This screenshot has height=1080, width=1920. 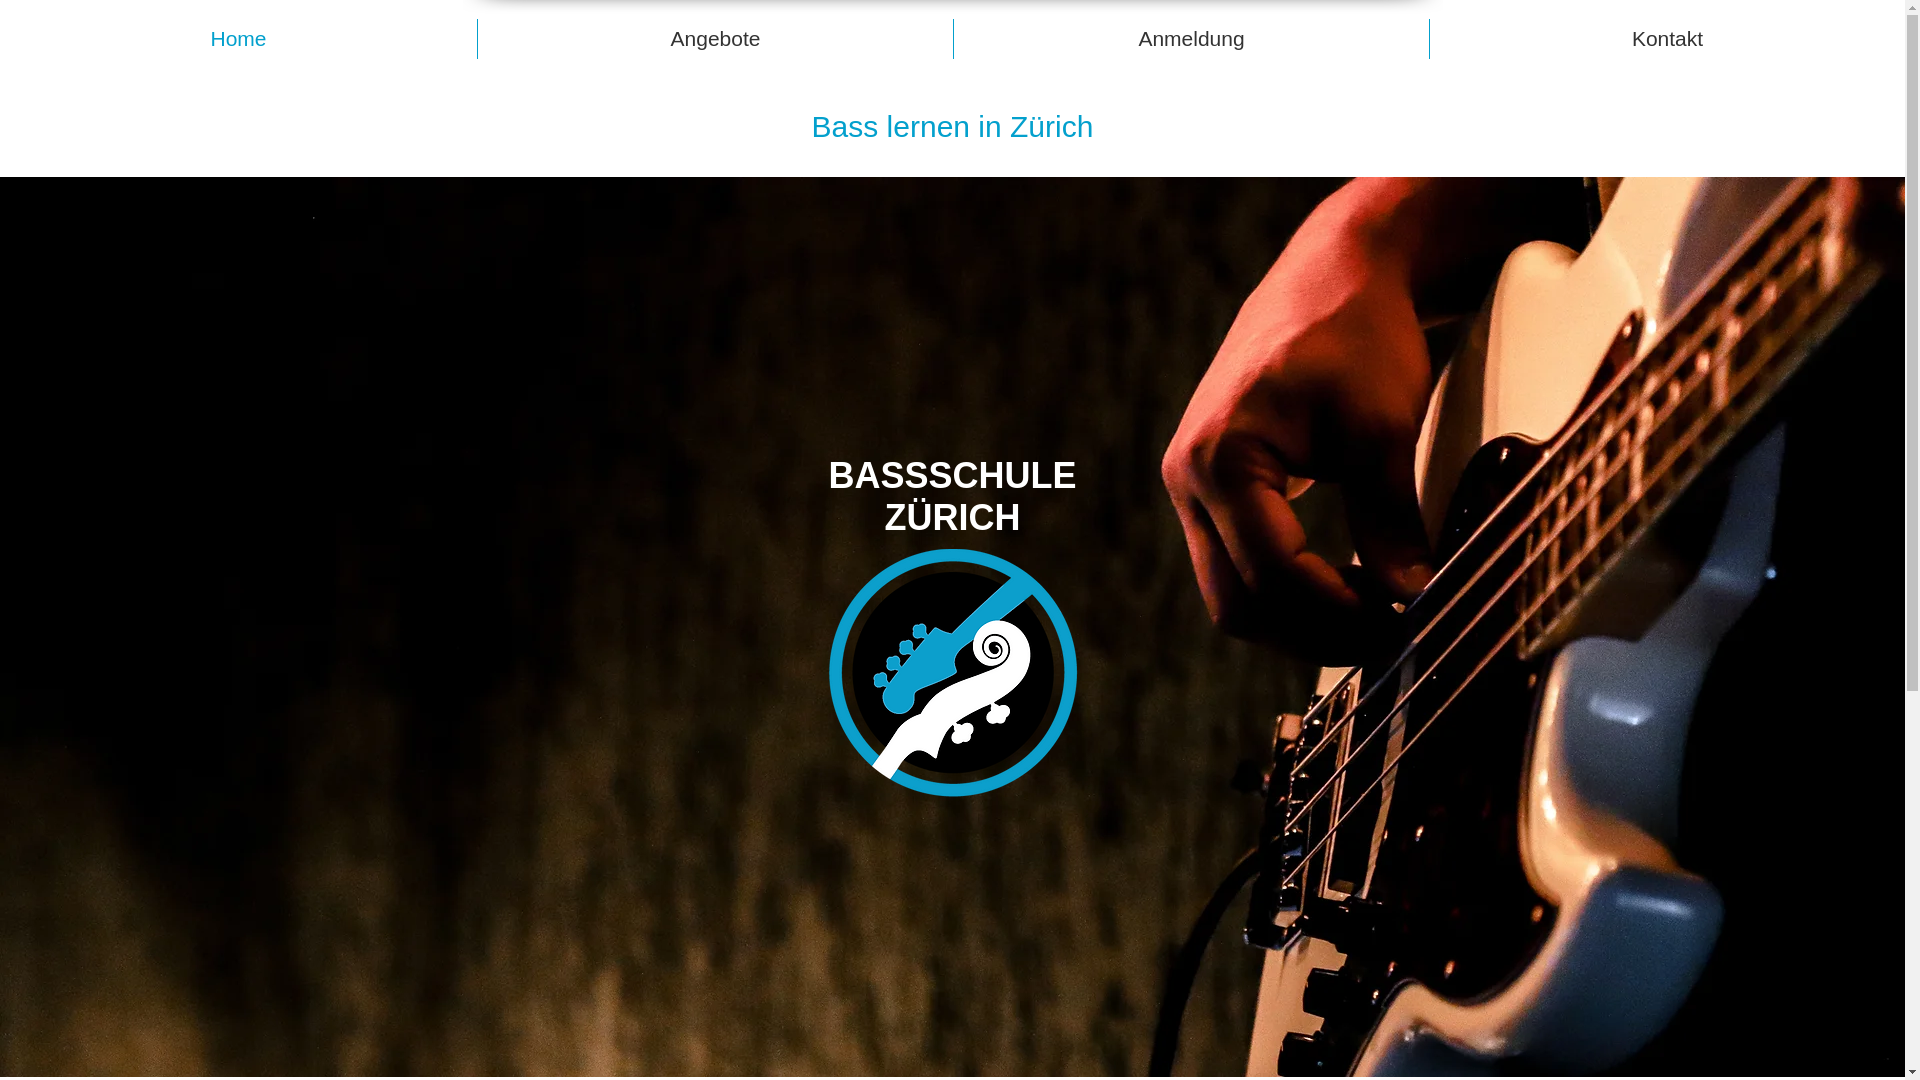 I want to click on Kontakt, so click(x=1668, y=39).